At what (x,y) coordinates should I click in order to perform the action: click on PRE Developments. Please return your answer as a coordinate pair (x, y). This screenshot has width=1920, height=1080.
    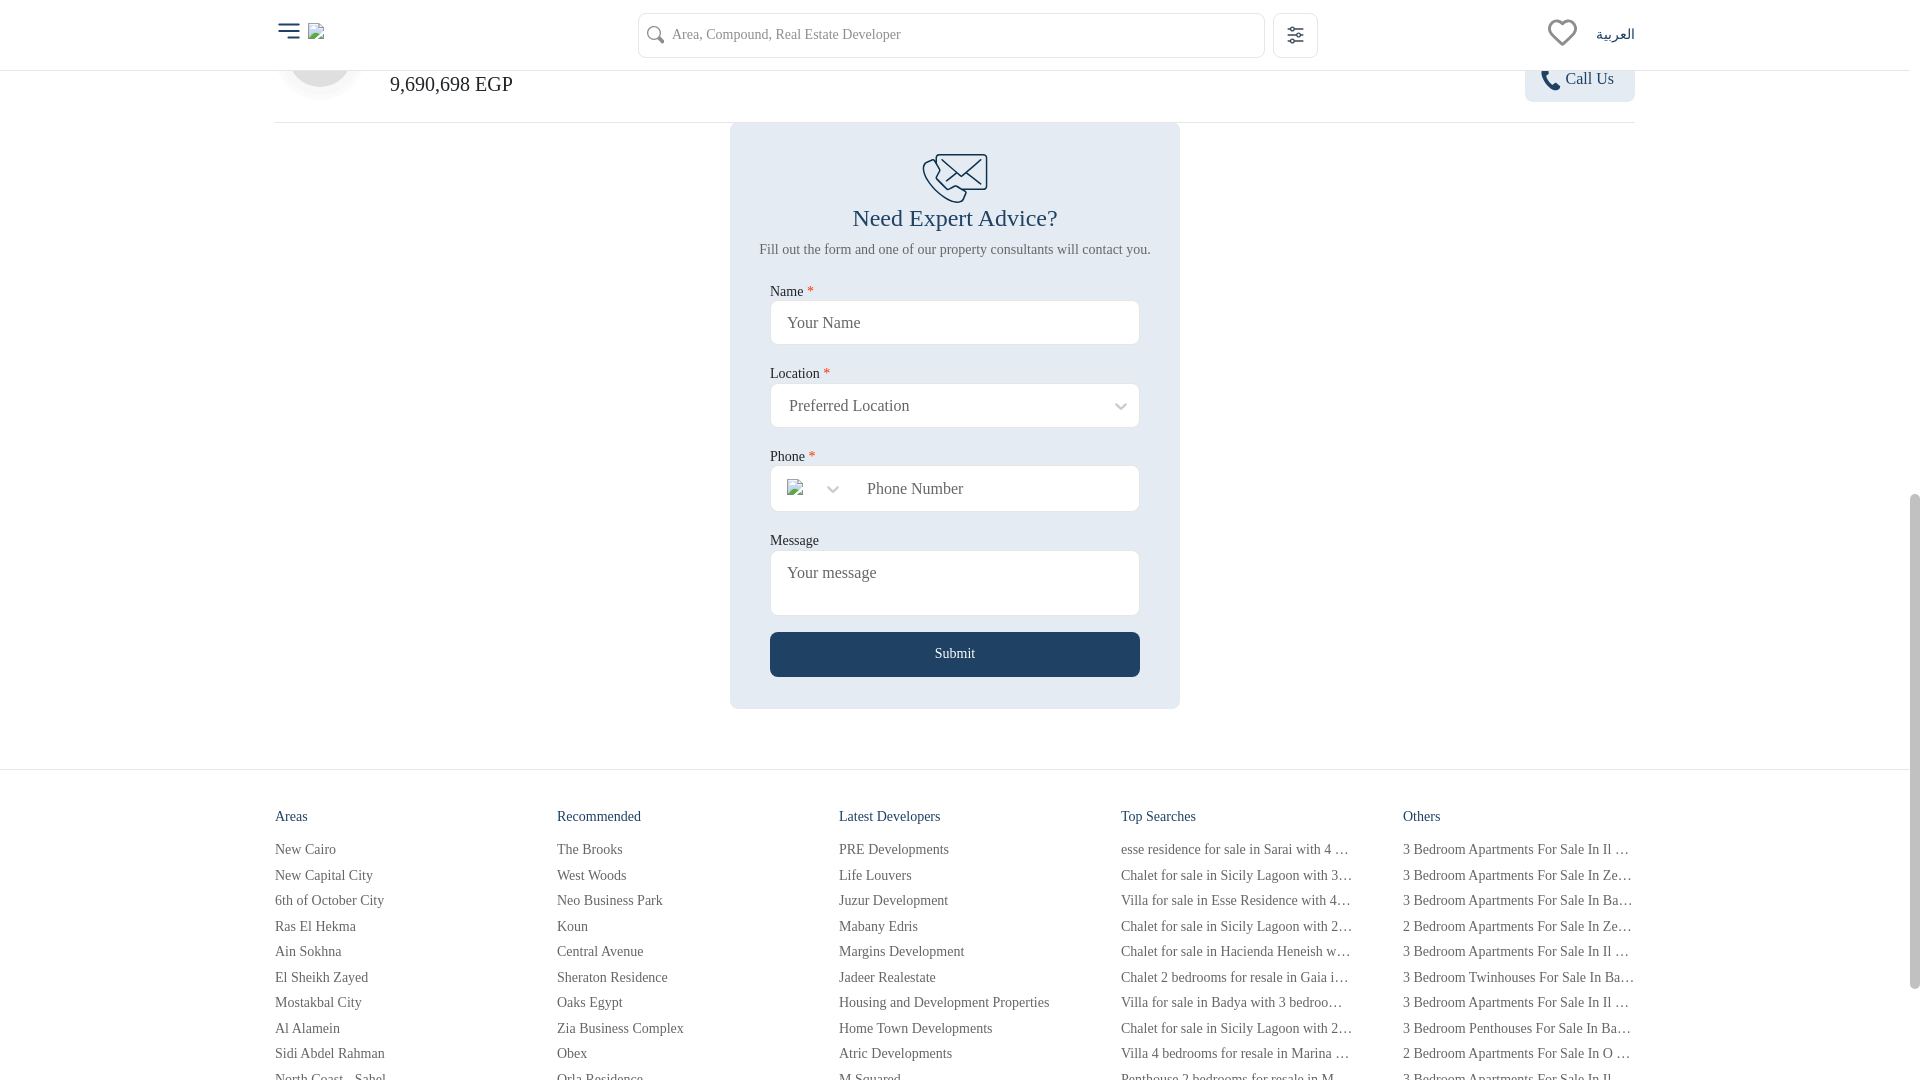
    Looking at the image, I should click on (955, 850).